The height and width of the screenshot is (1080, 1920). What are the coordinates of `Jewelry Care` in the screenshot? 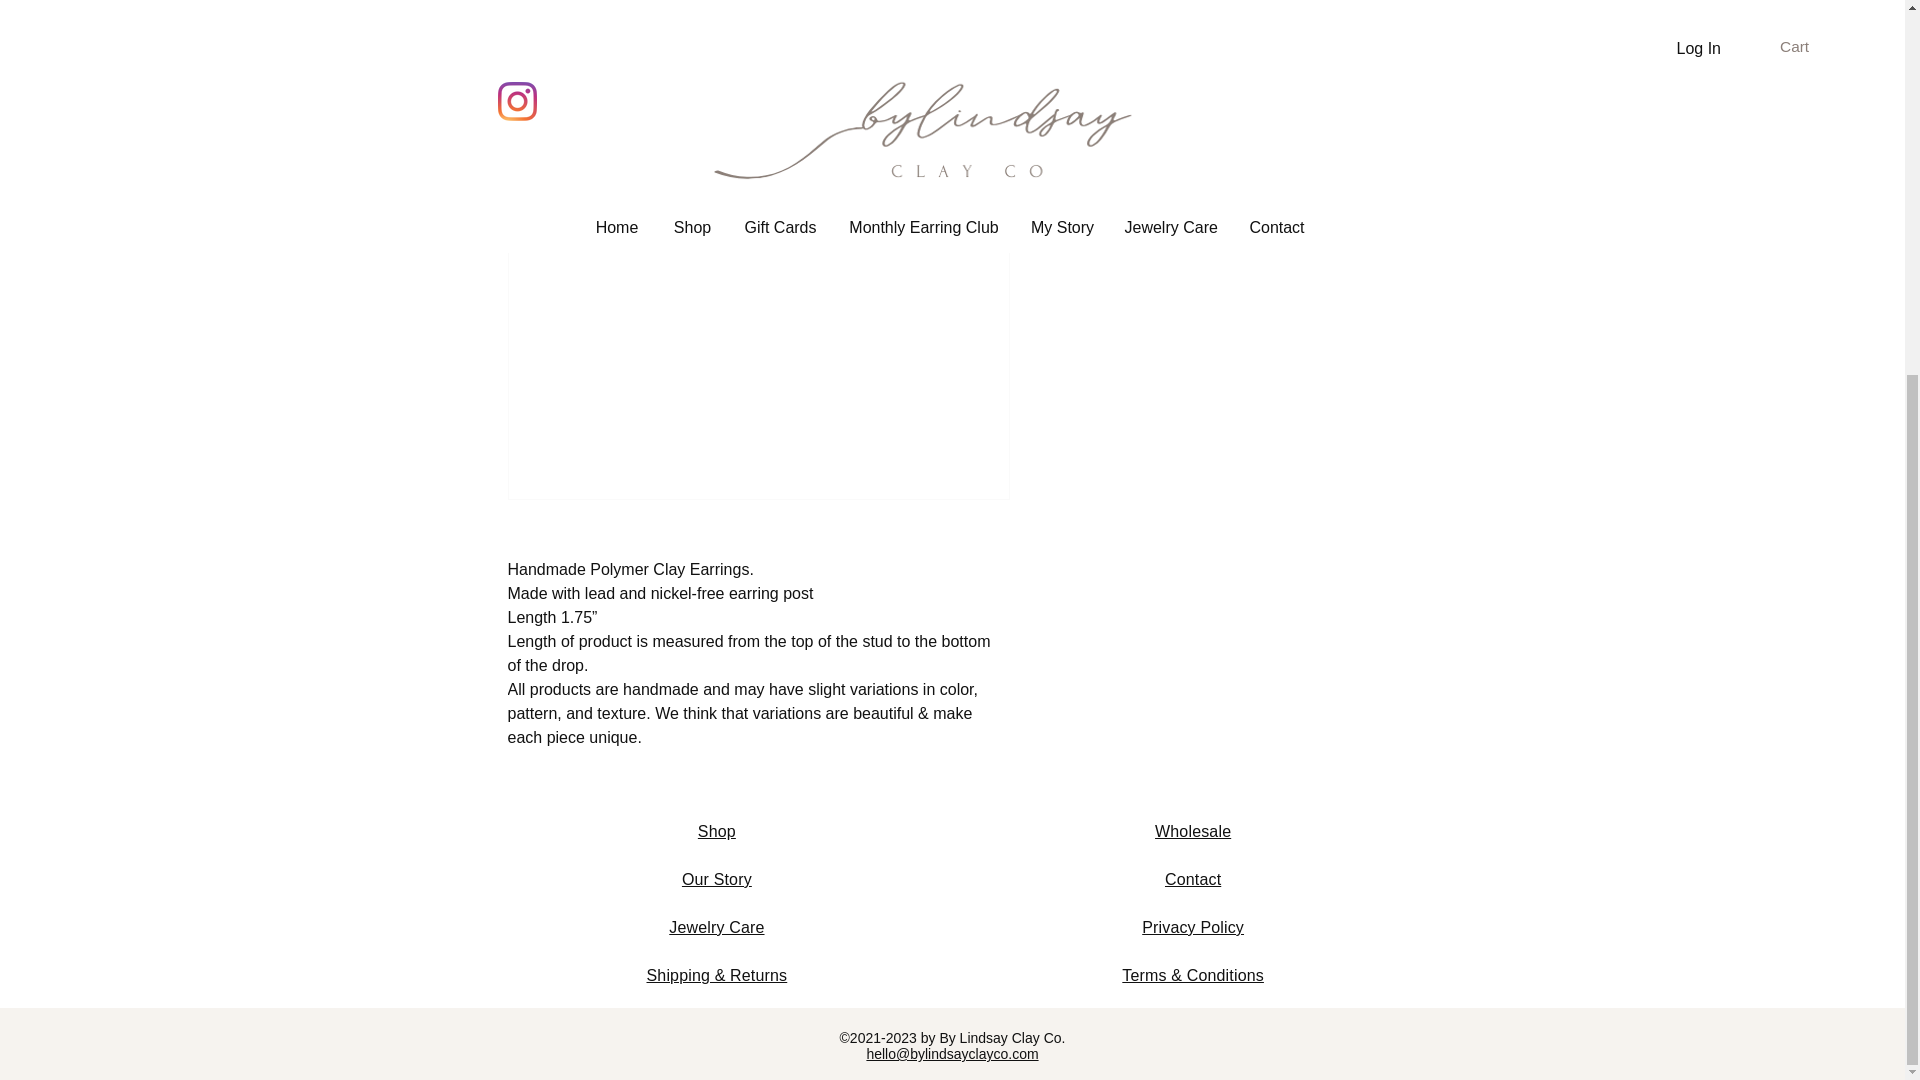 It's located at (716, 928).